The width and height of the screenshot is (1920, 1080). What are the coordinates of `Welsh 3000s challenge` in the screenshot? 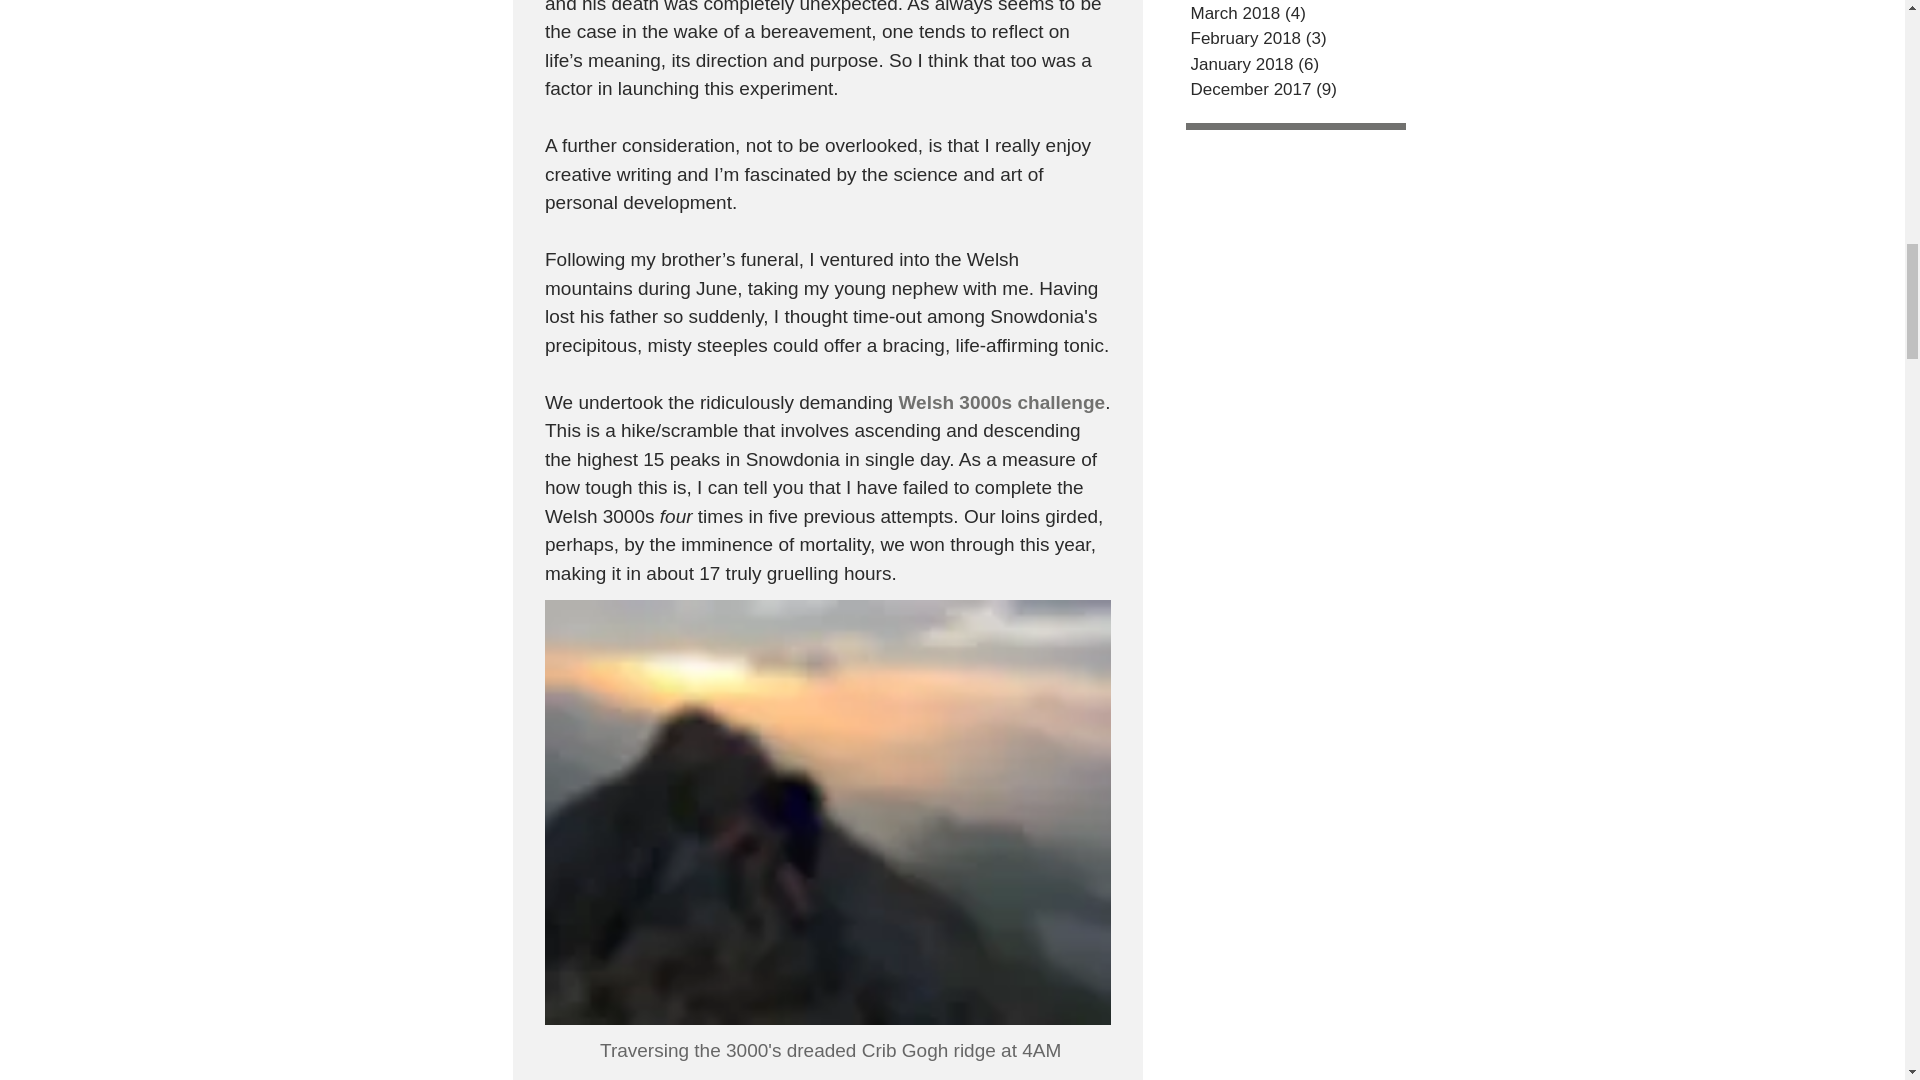 It's located at (1002, 402).